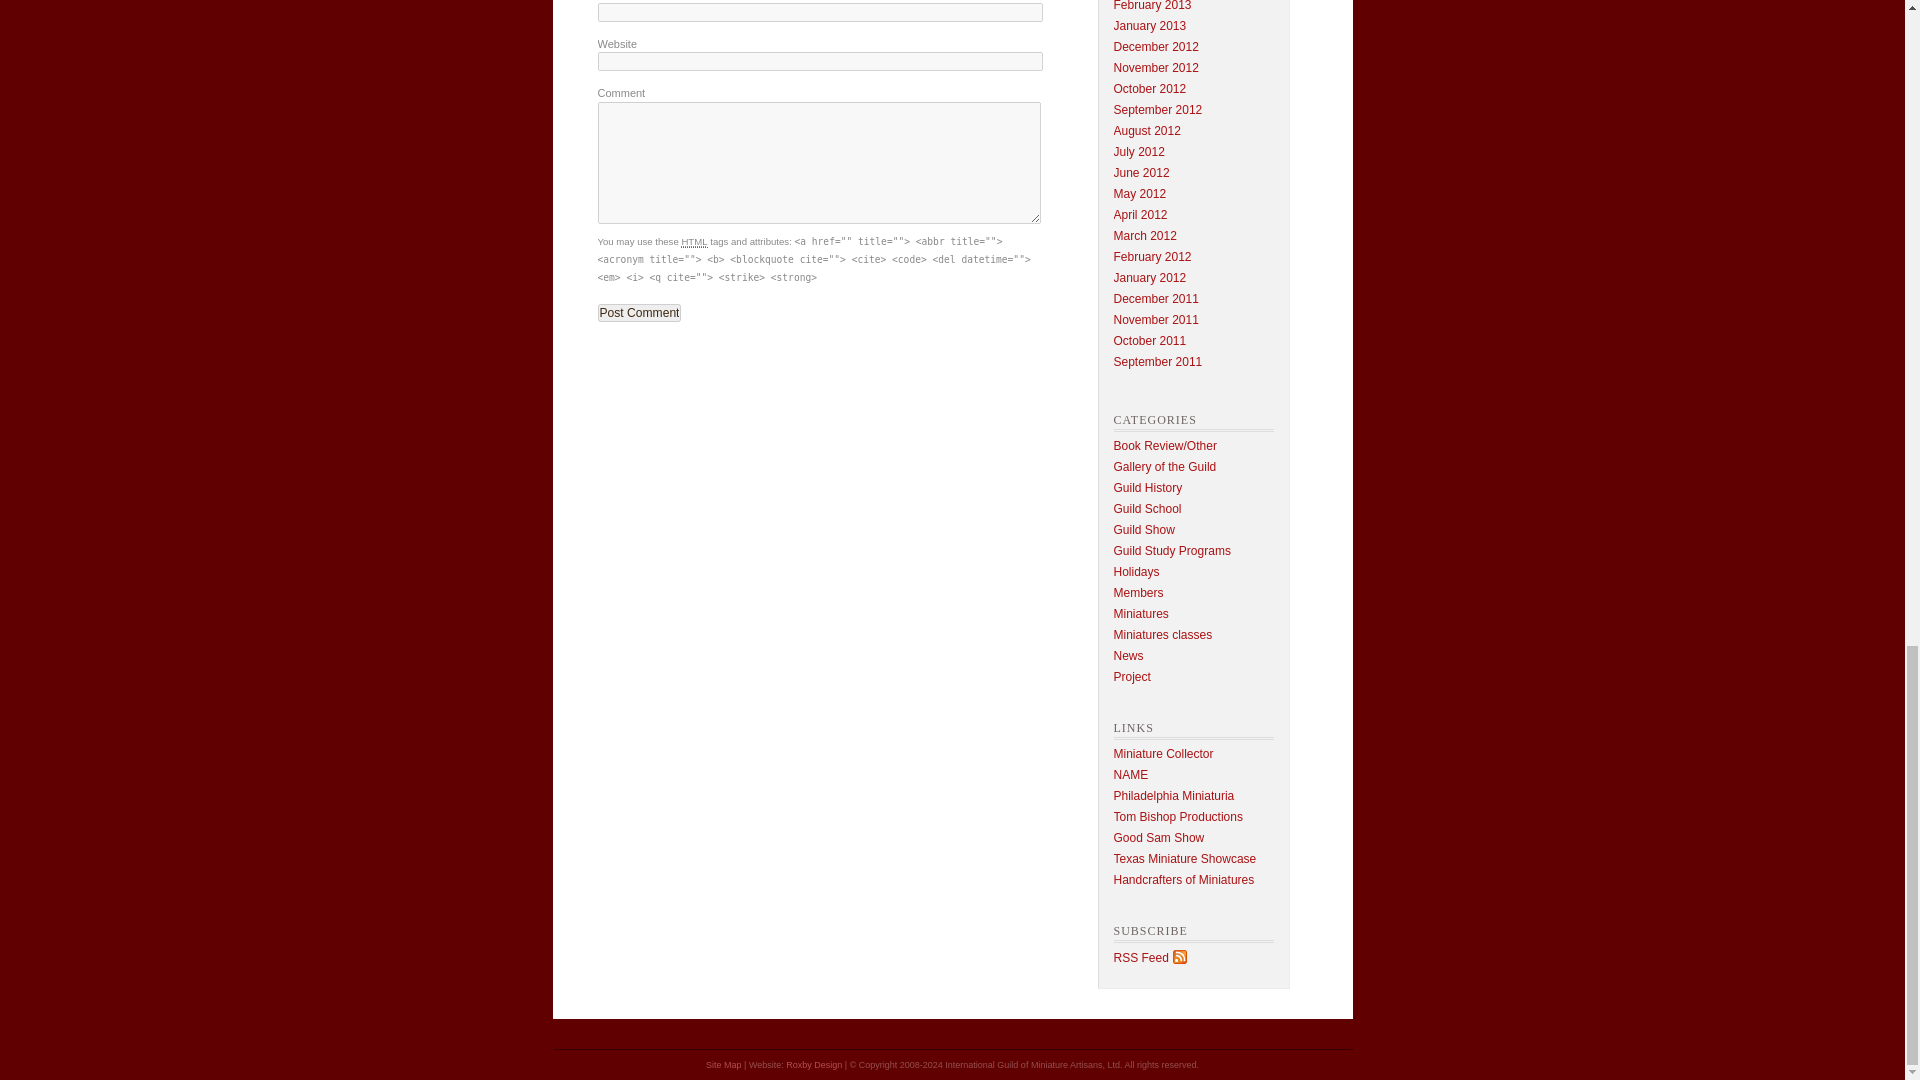  What do you see at coordinates (639, 312) in the screenshot?
I see `Post Comment` at bounding box center [639, 312].